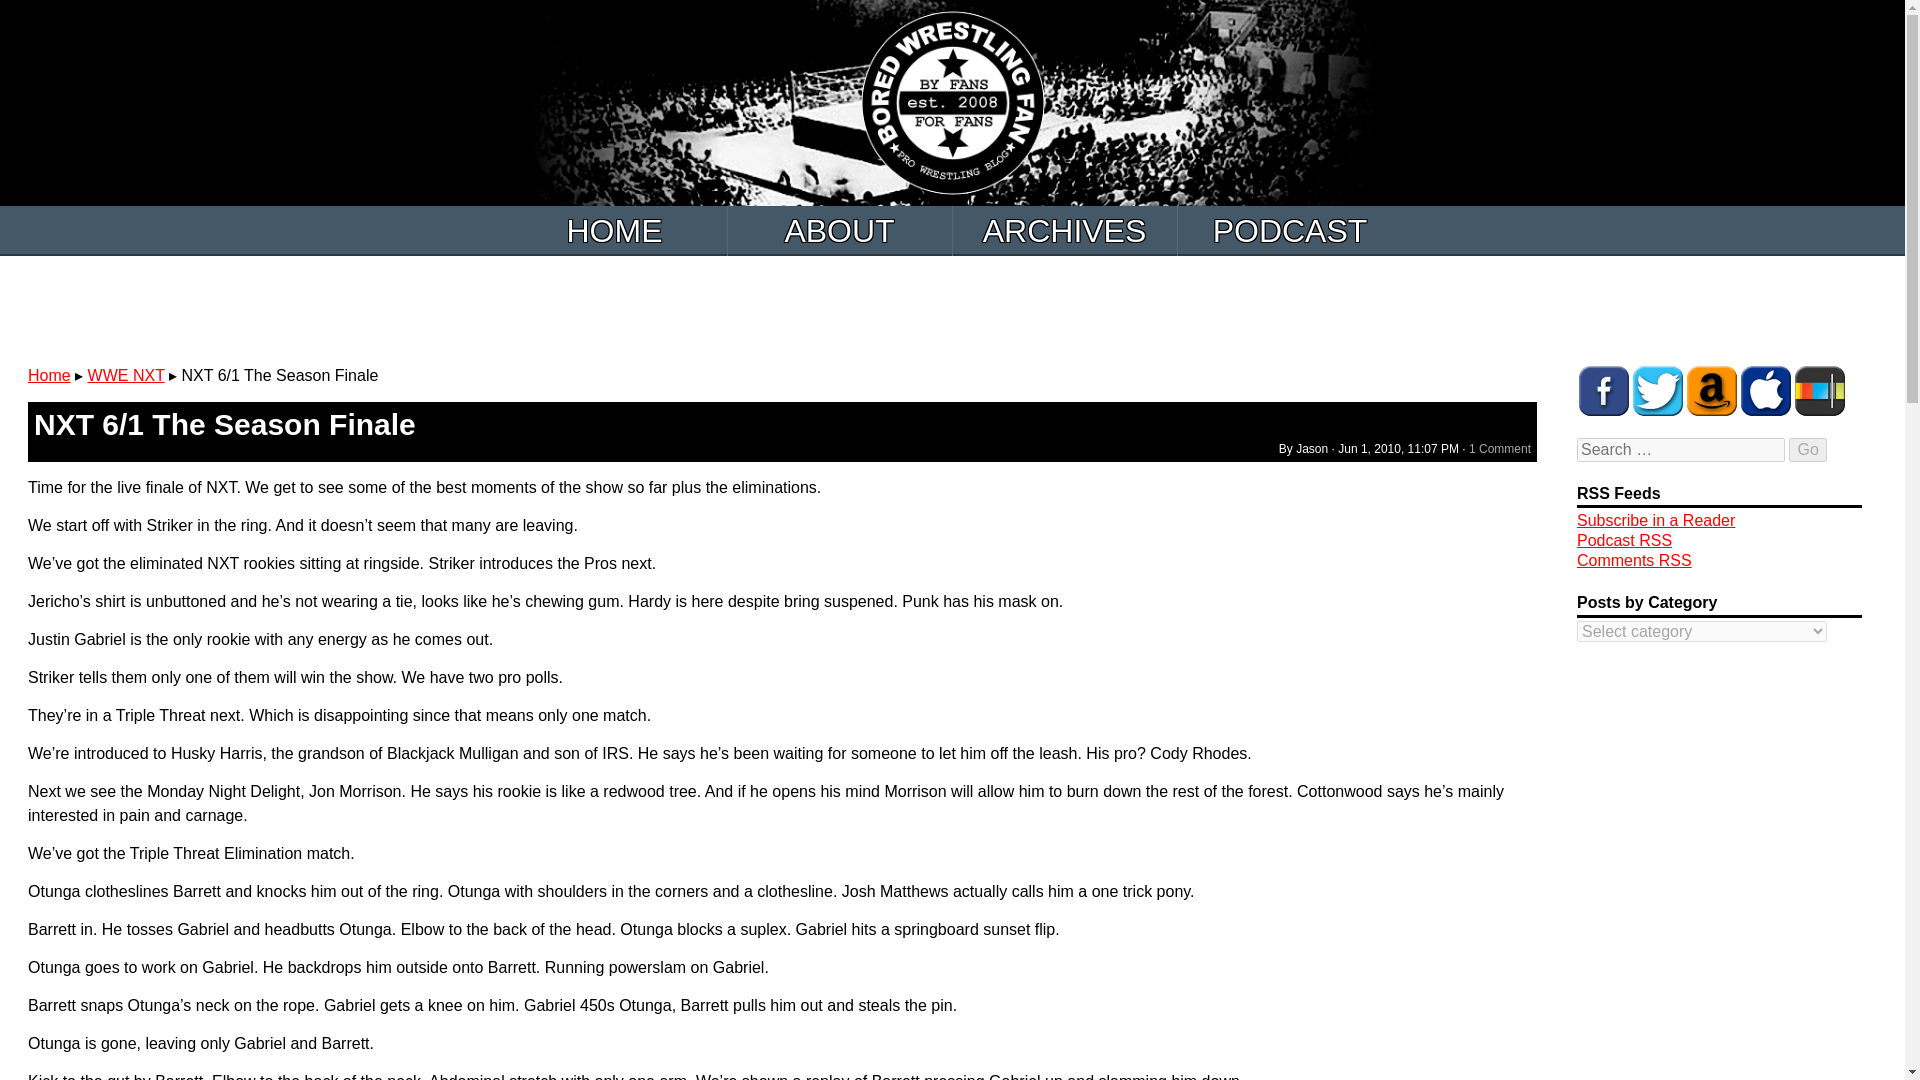  Describe the element at coordinates (840, 230) in the screenshot. I see `About` at that location.